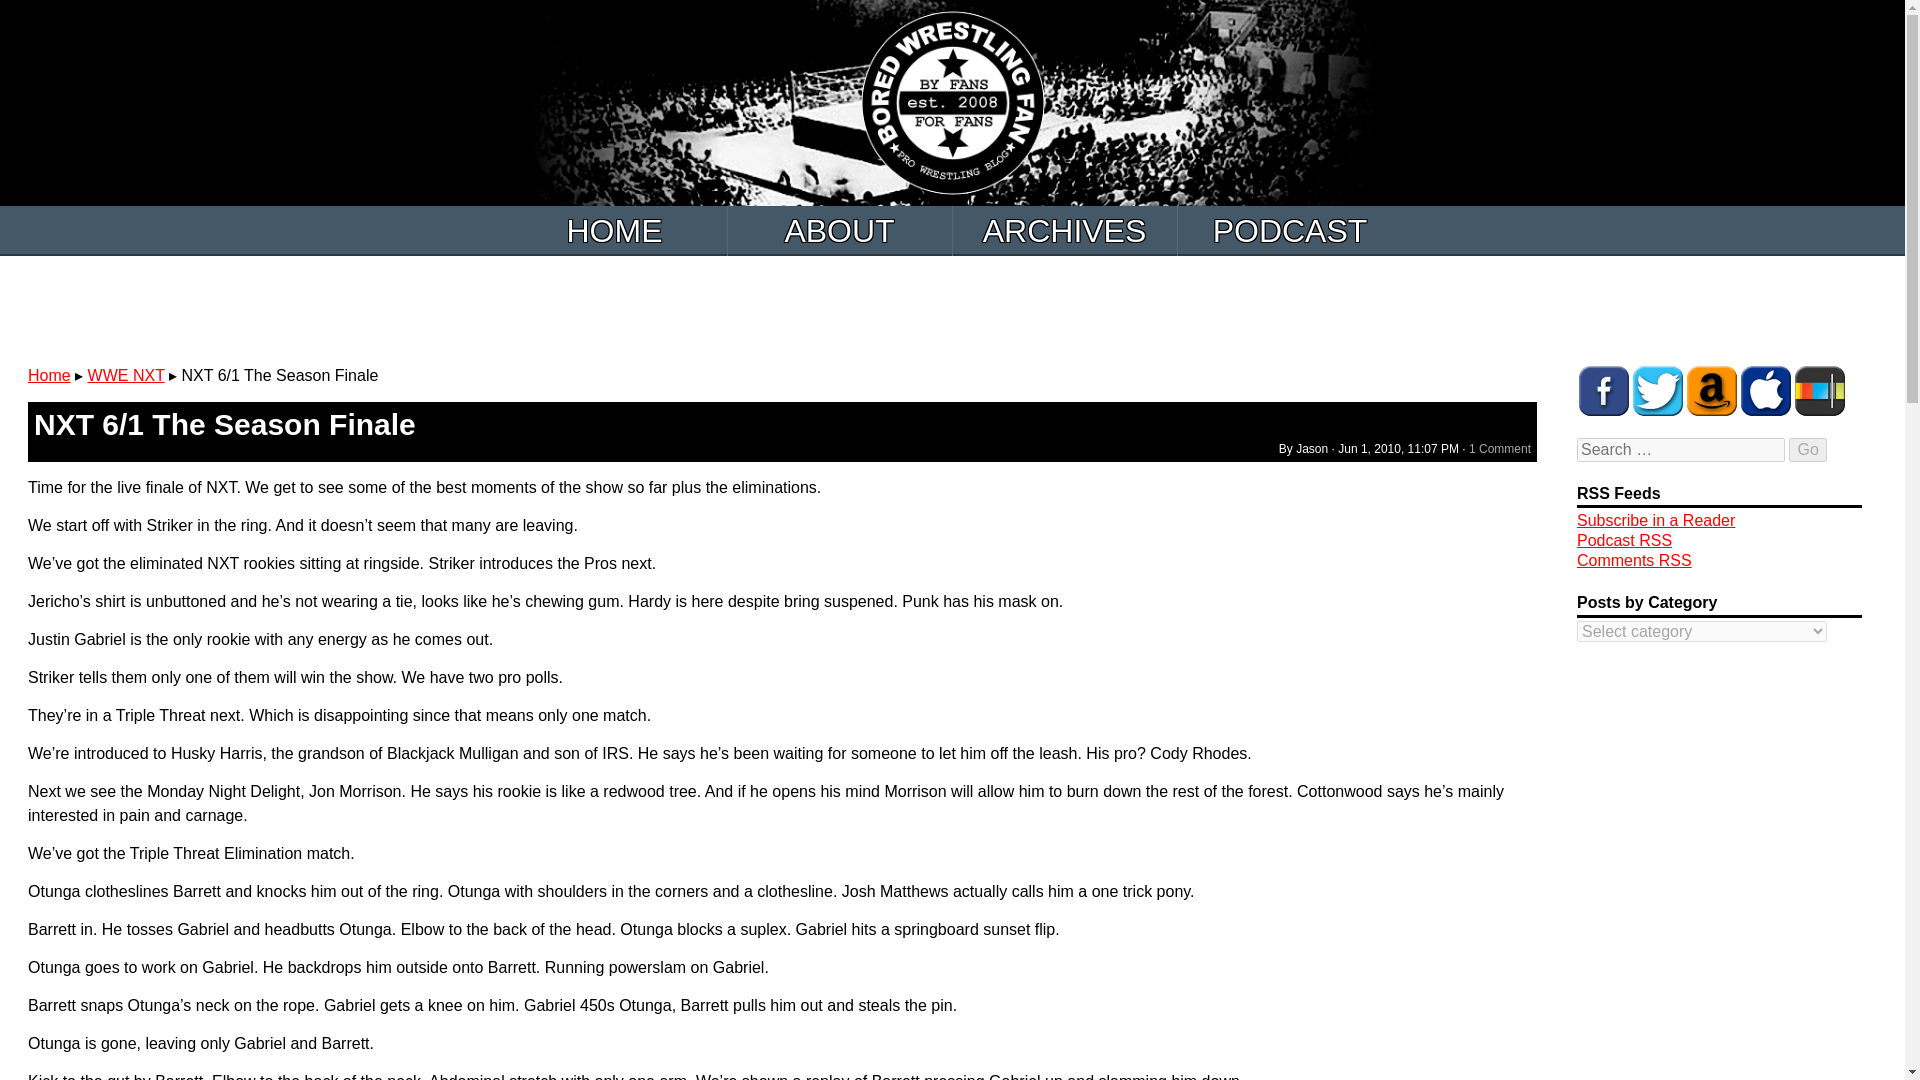  Describe the element at coordinates (840, 230) in the screenshot. I see `About` at that location.